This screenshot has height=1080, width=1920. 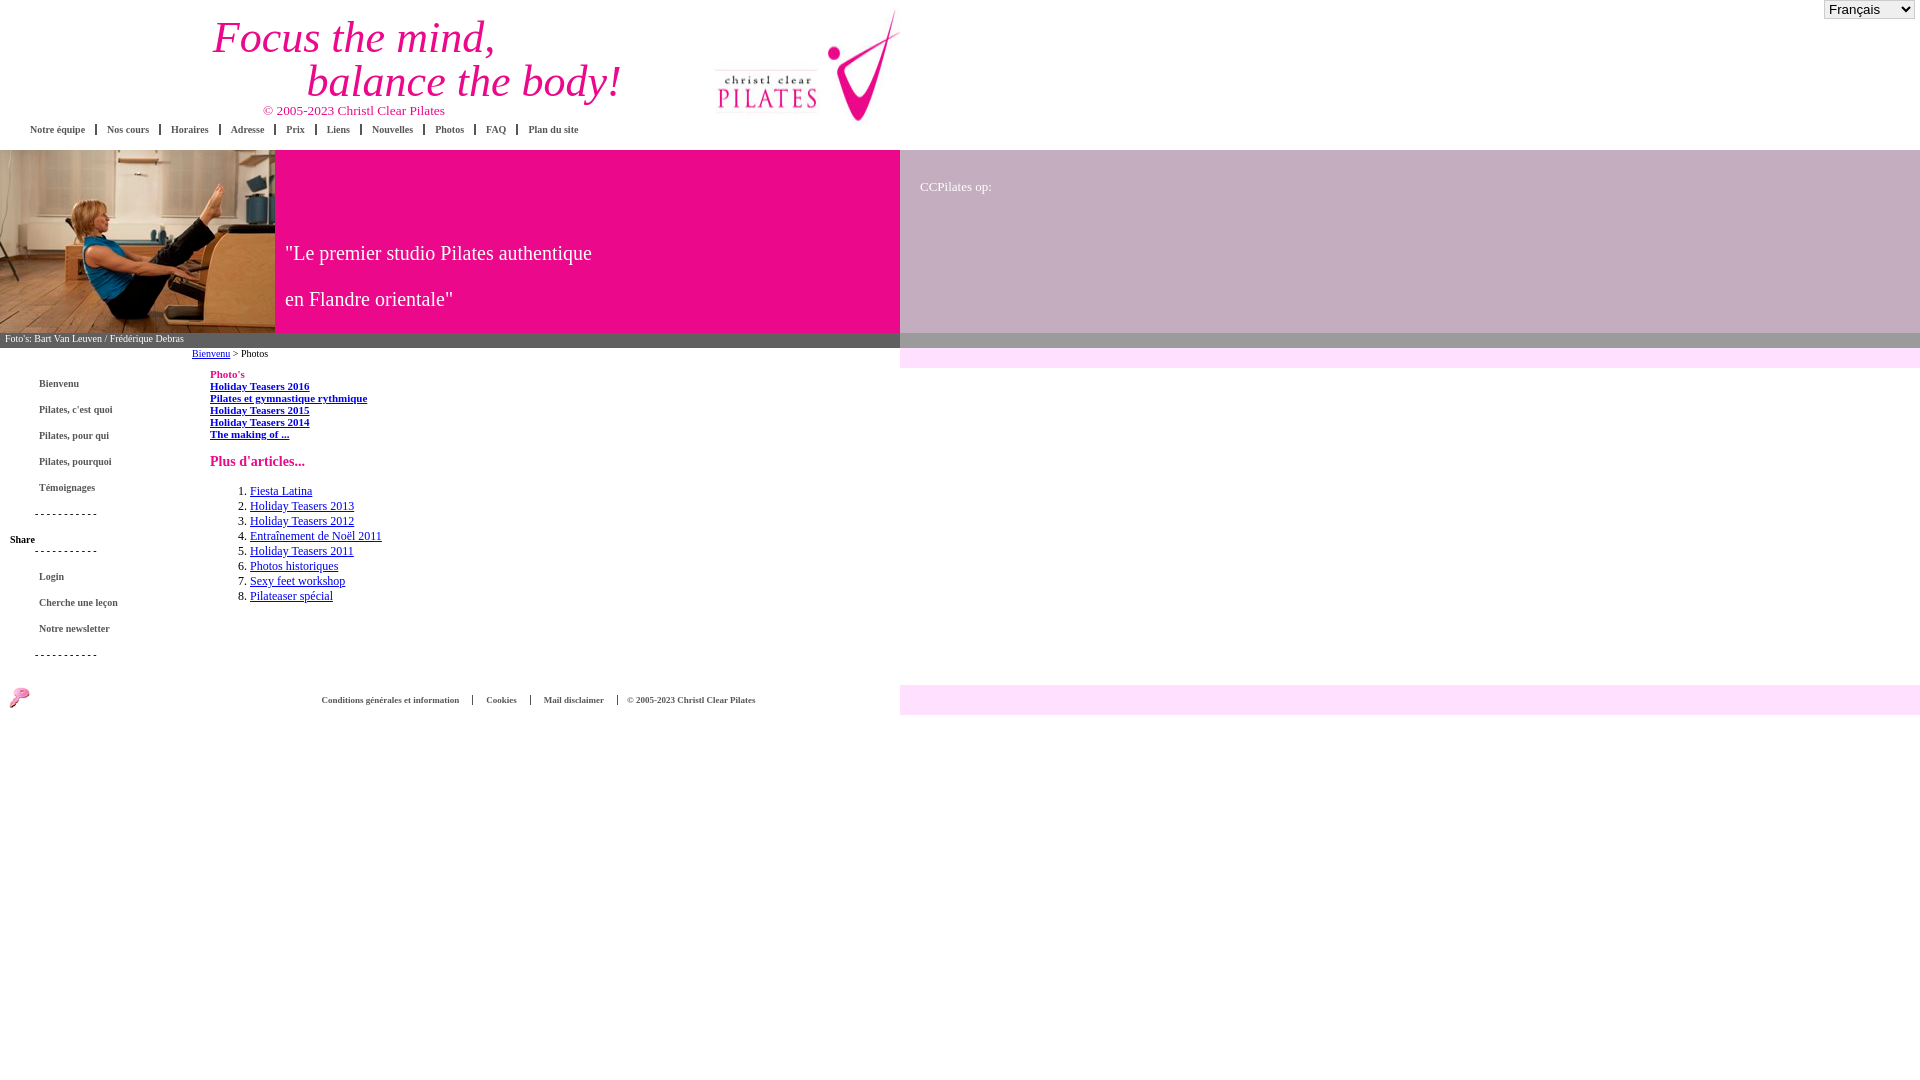 I want to click on Nouvelles, so click(x=392, y=130).